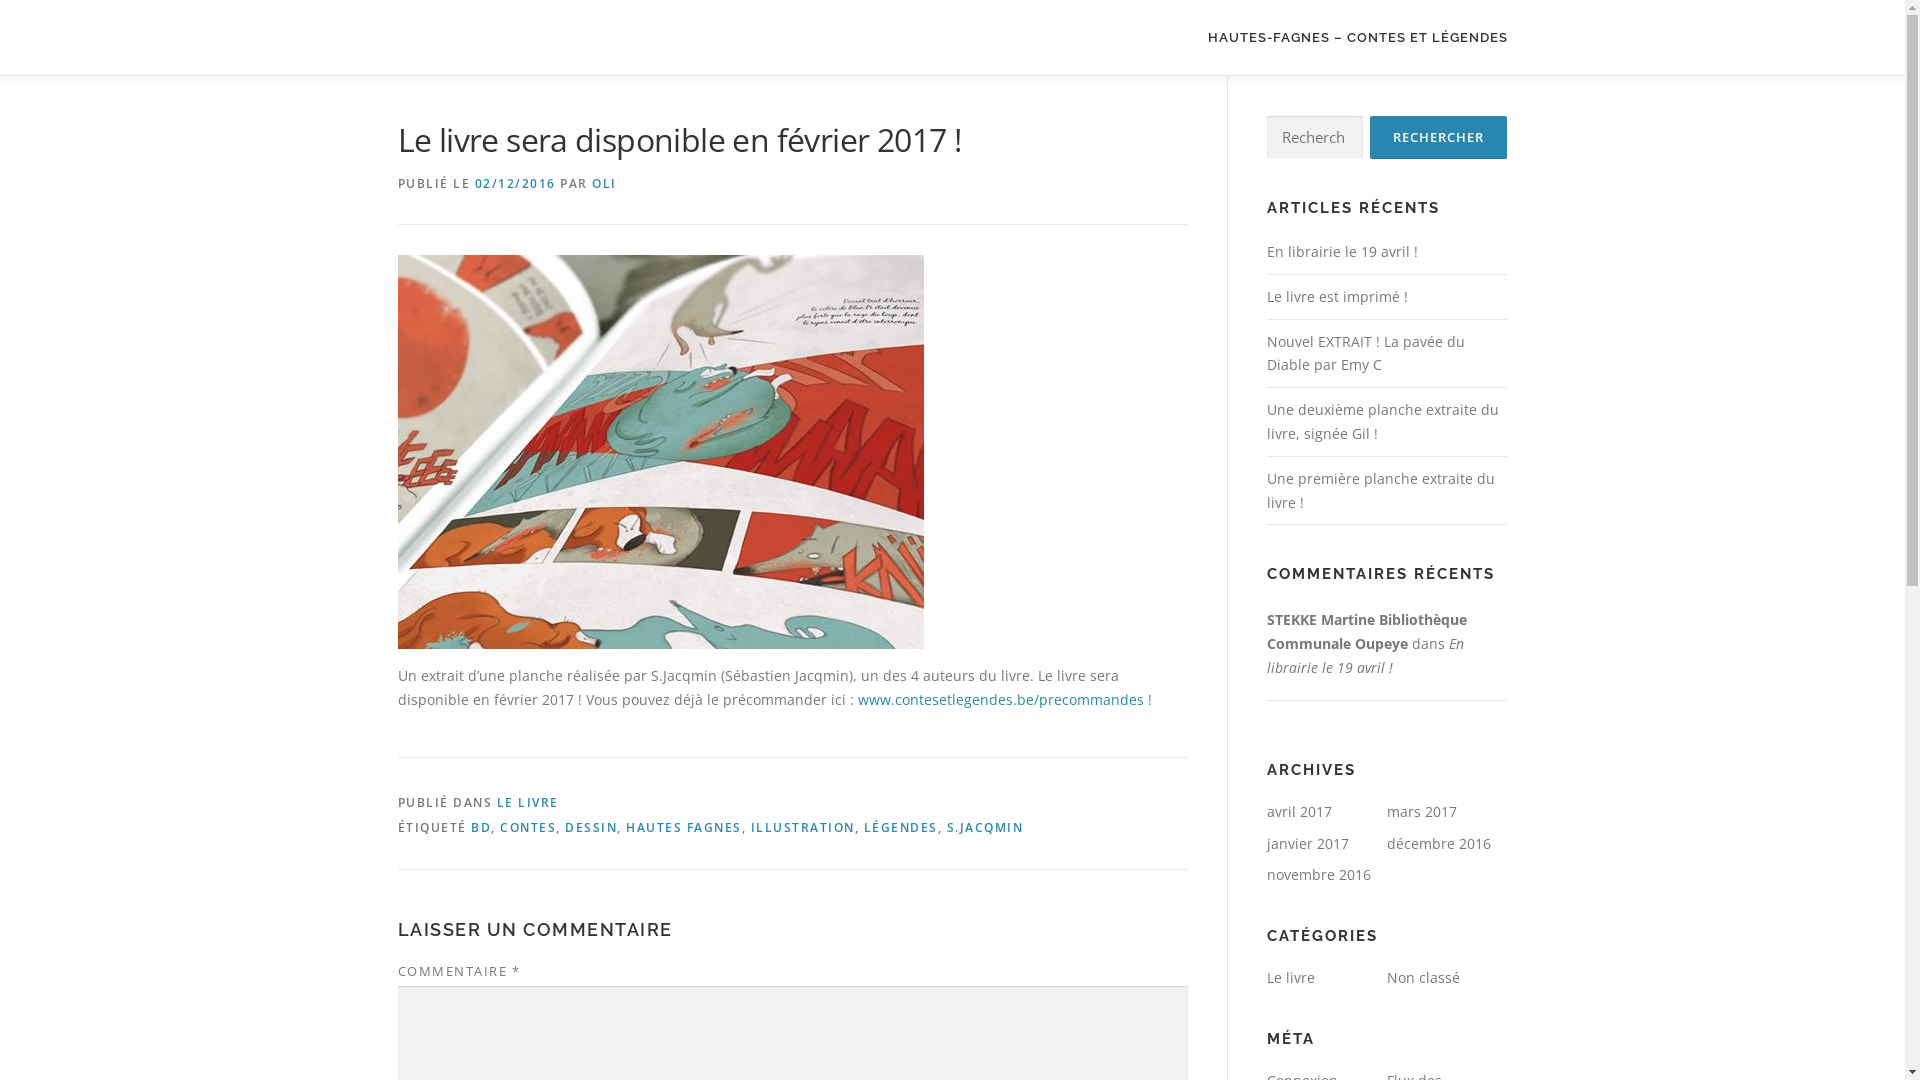 The height and width of the screenshot is (1080, 1920). Describe the element at coordinates (1342, 252) in the screenshot. I see `En librairie le 19 avril !` at that location.